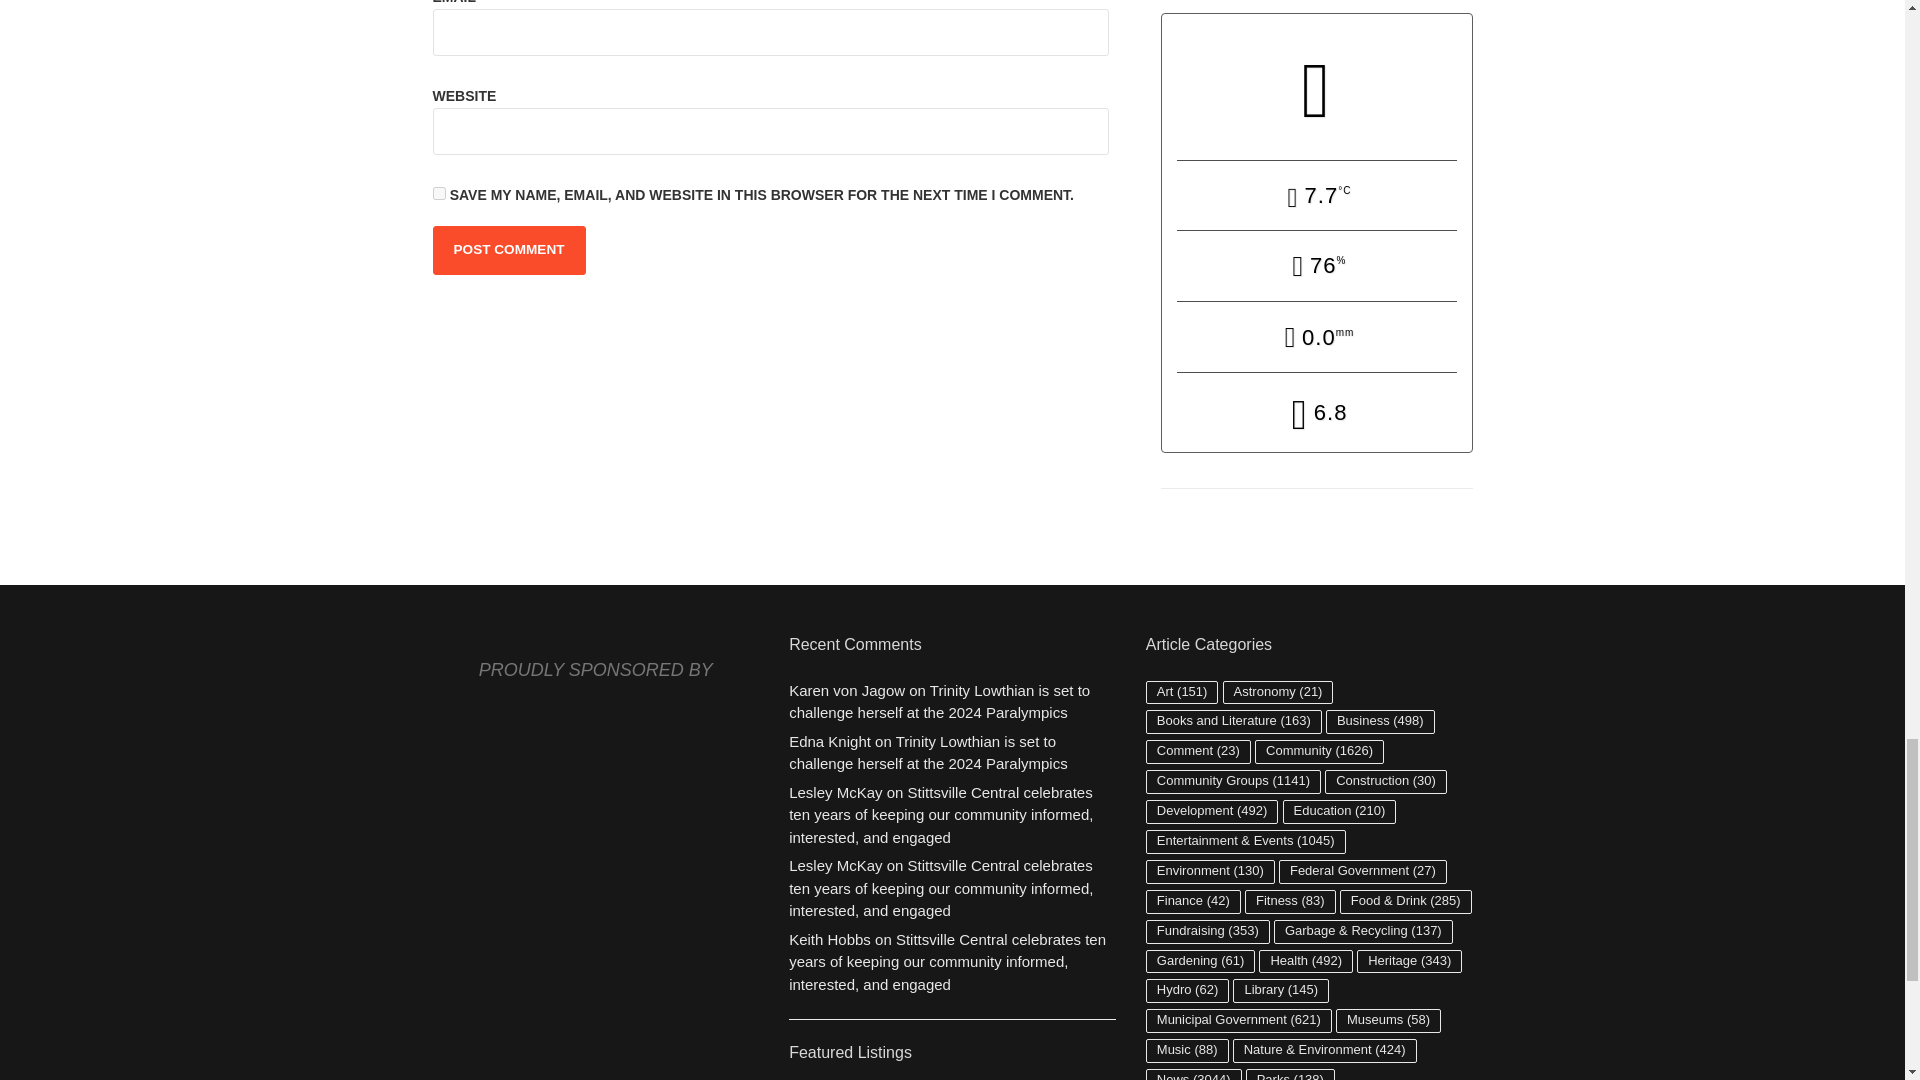 Image resolution: width=1920 pixels, height=1080 pixels. What do you see at coordinates (1316, 414) in the screenshot?
I see `Wind chill` at bounding box center [1316, 414].